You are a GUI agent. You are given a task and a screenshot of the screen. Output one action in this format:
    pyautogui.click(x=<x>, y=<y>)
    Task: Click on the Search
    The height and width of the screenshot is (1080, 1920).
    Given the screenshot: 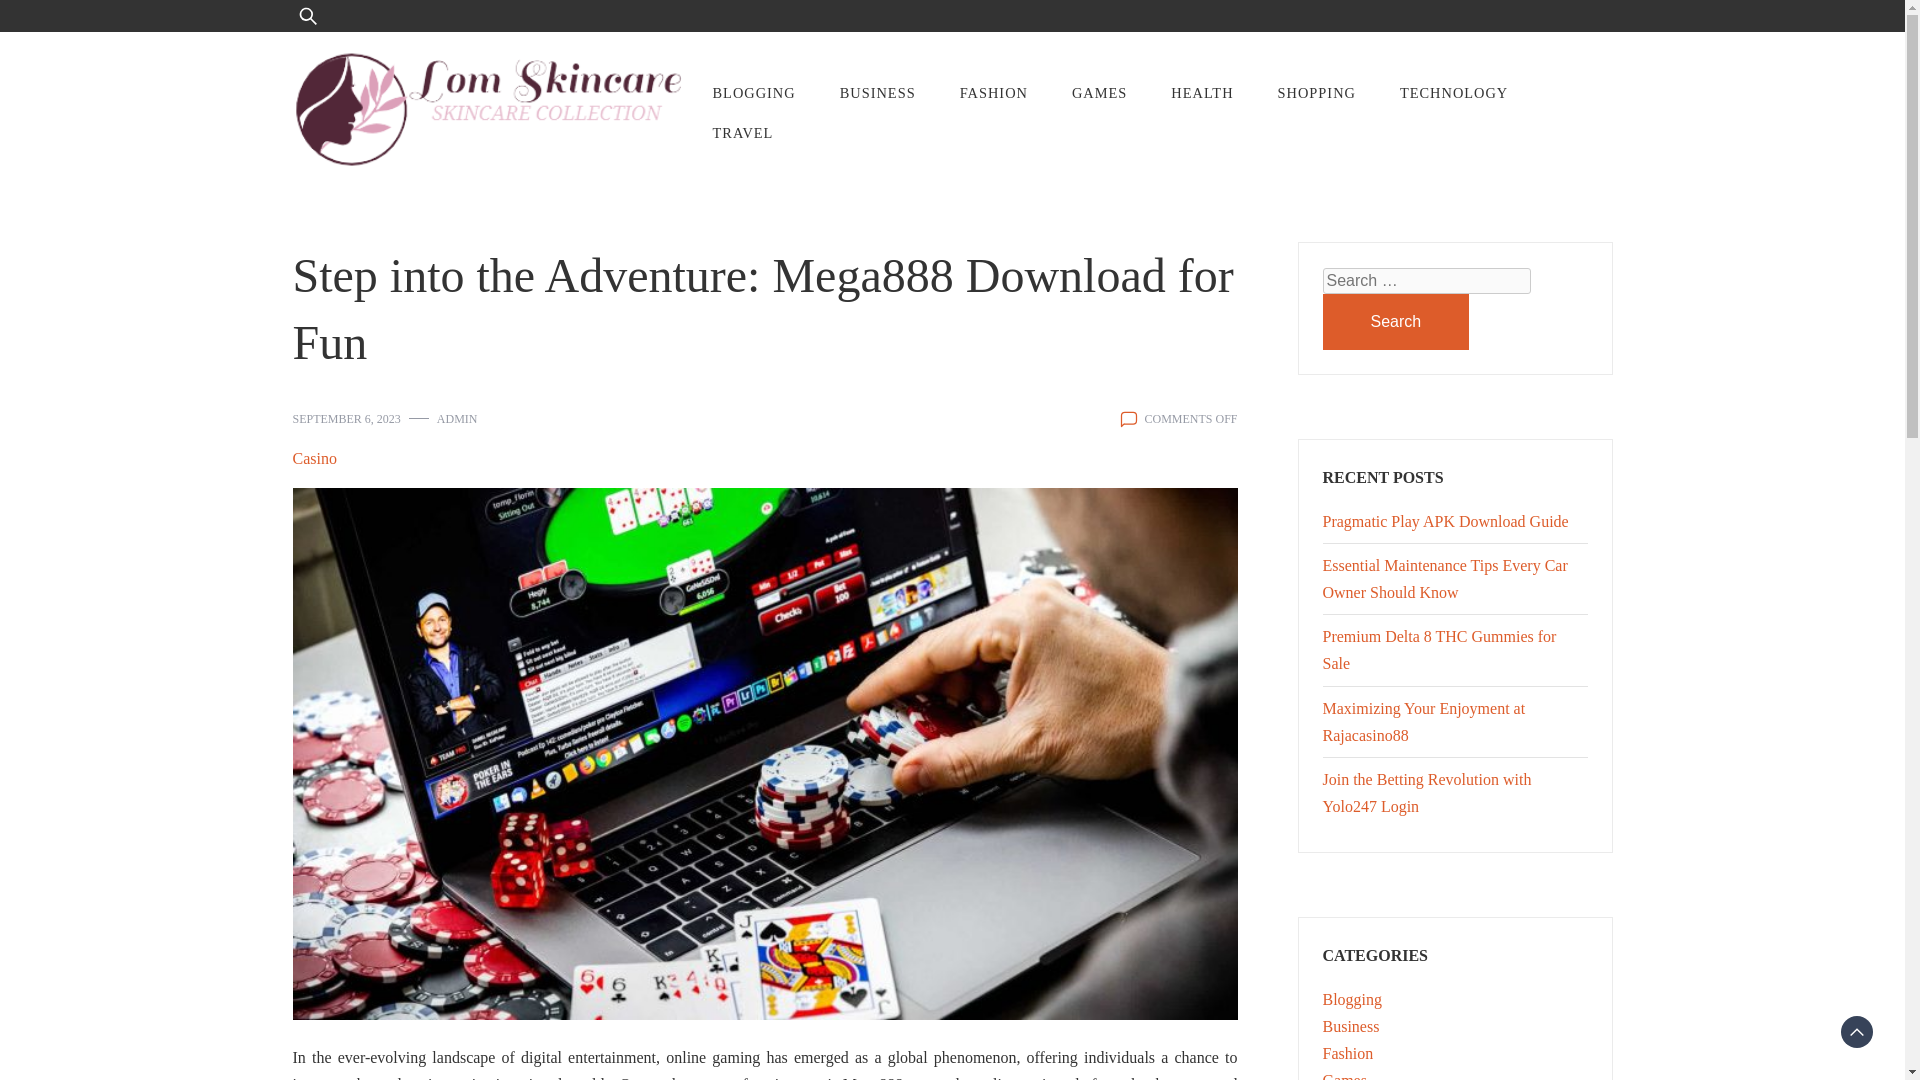 What is the action you would take?
    pyautogui.click(x=74, y=28)
    